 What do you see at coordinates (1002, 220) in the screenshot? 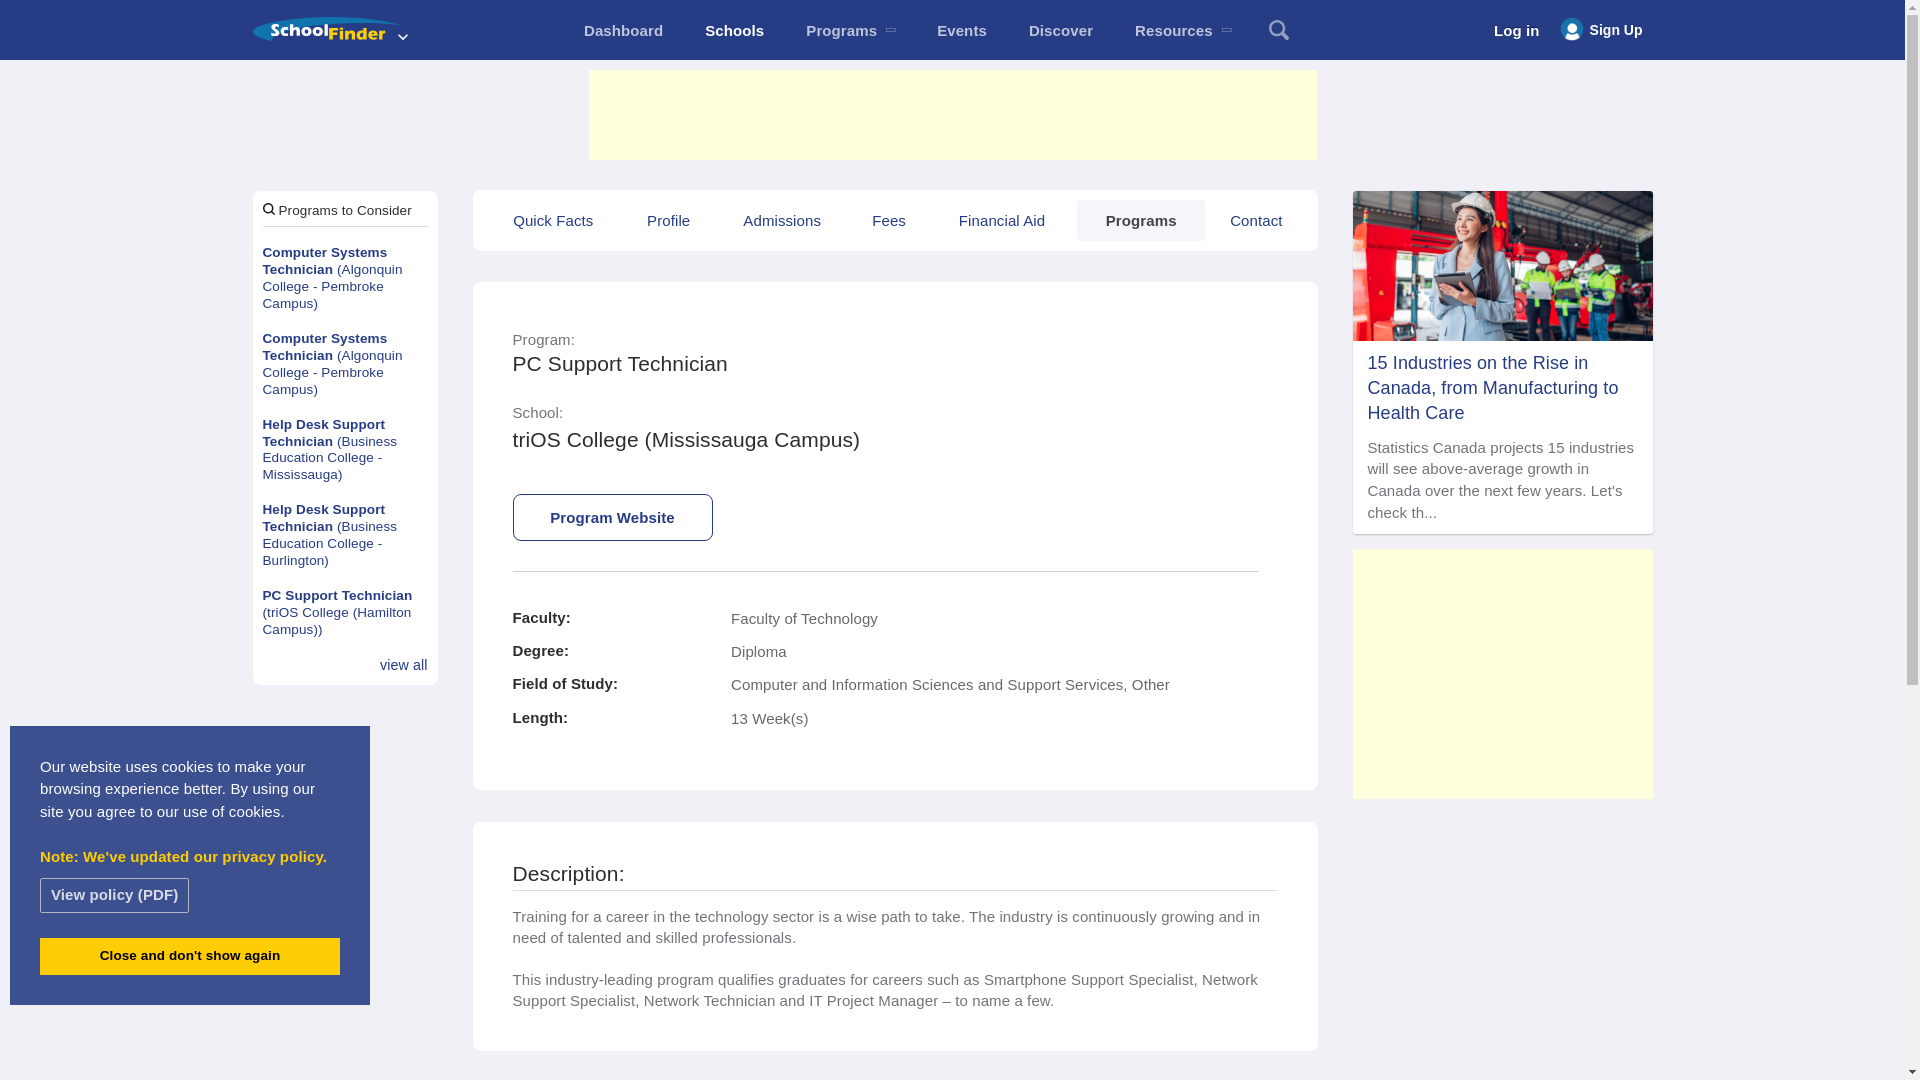
I see `Financial Aid` at bounding box center [1002, 220].